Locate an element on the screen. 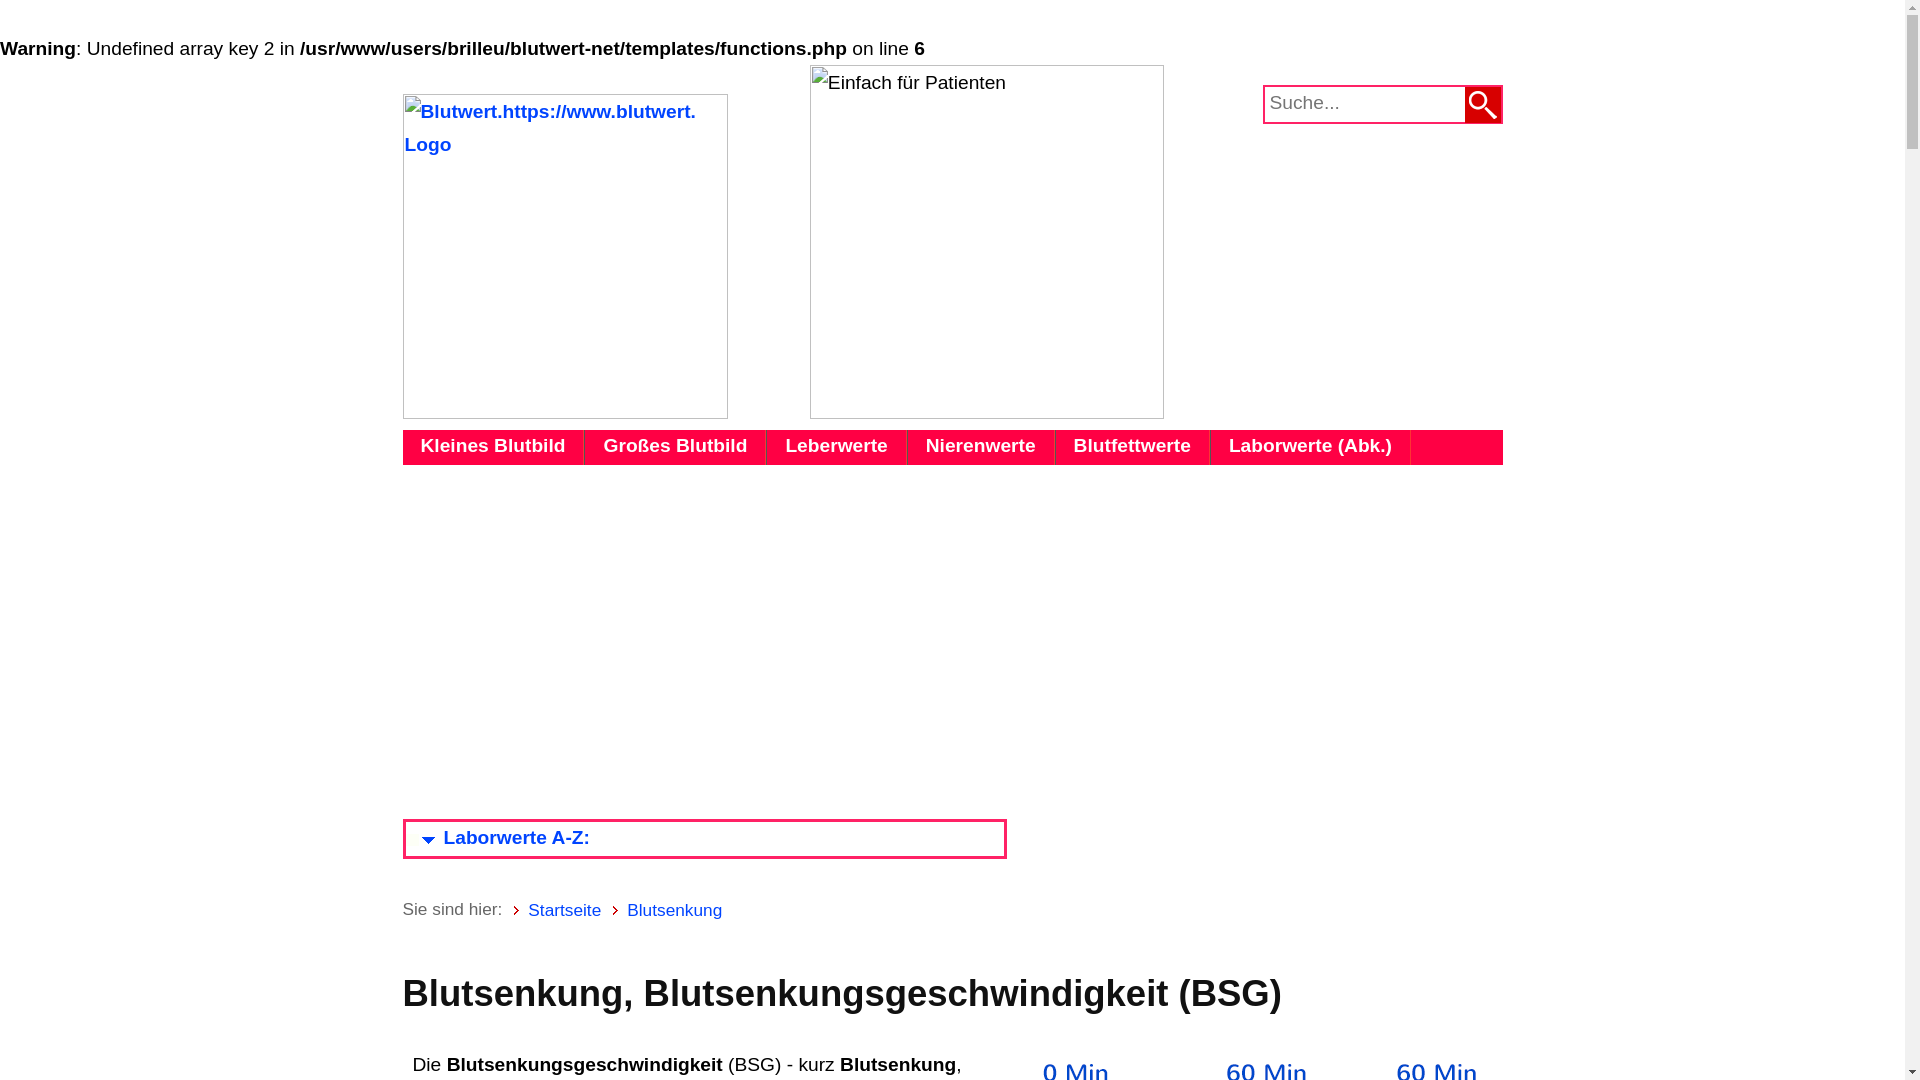 Image resolution: width=1920 pixels, height=1080 pixels. Advertisement is located at coordinates (952, 635).